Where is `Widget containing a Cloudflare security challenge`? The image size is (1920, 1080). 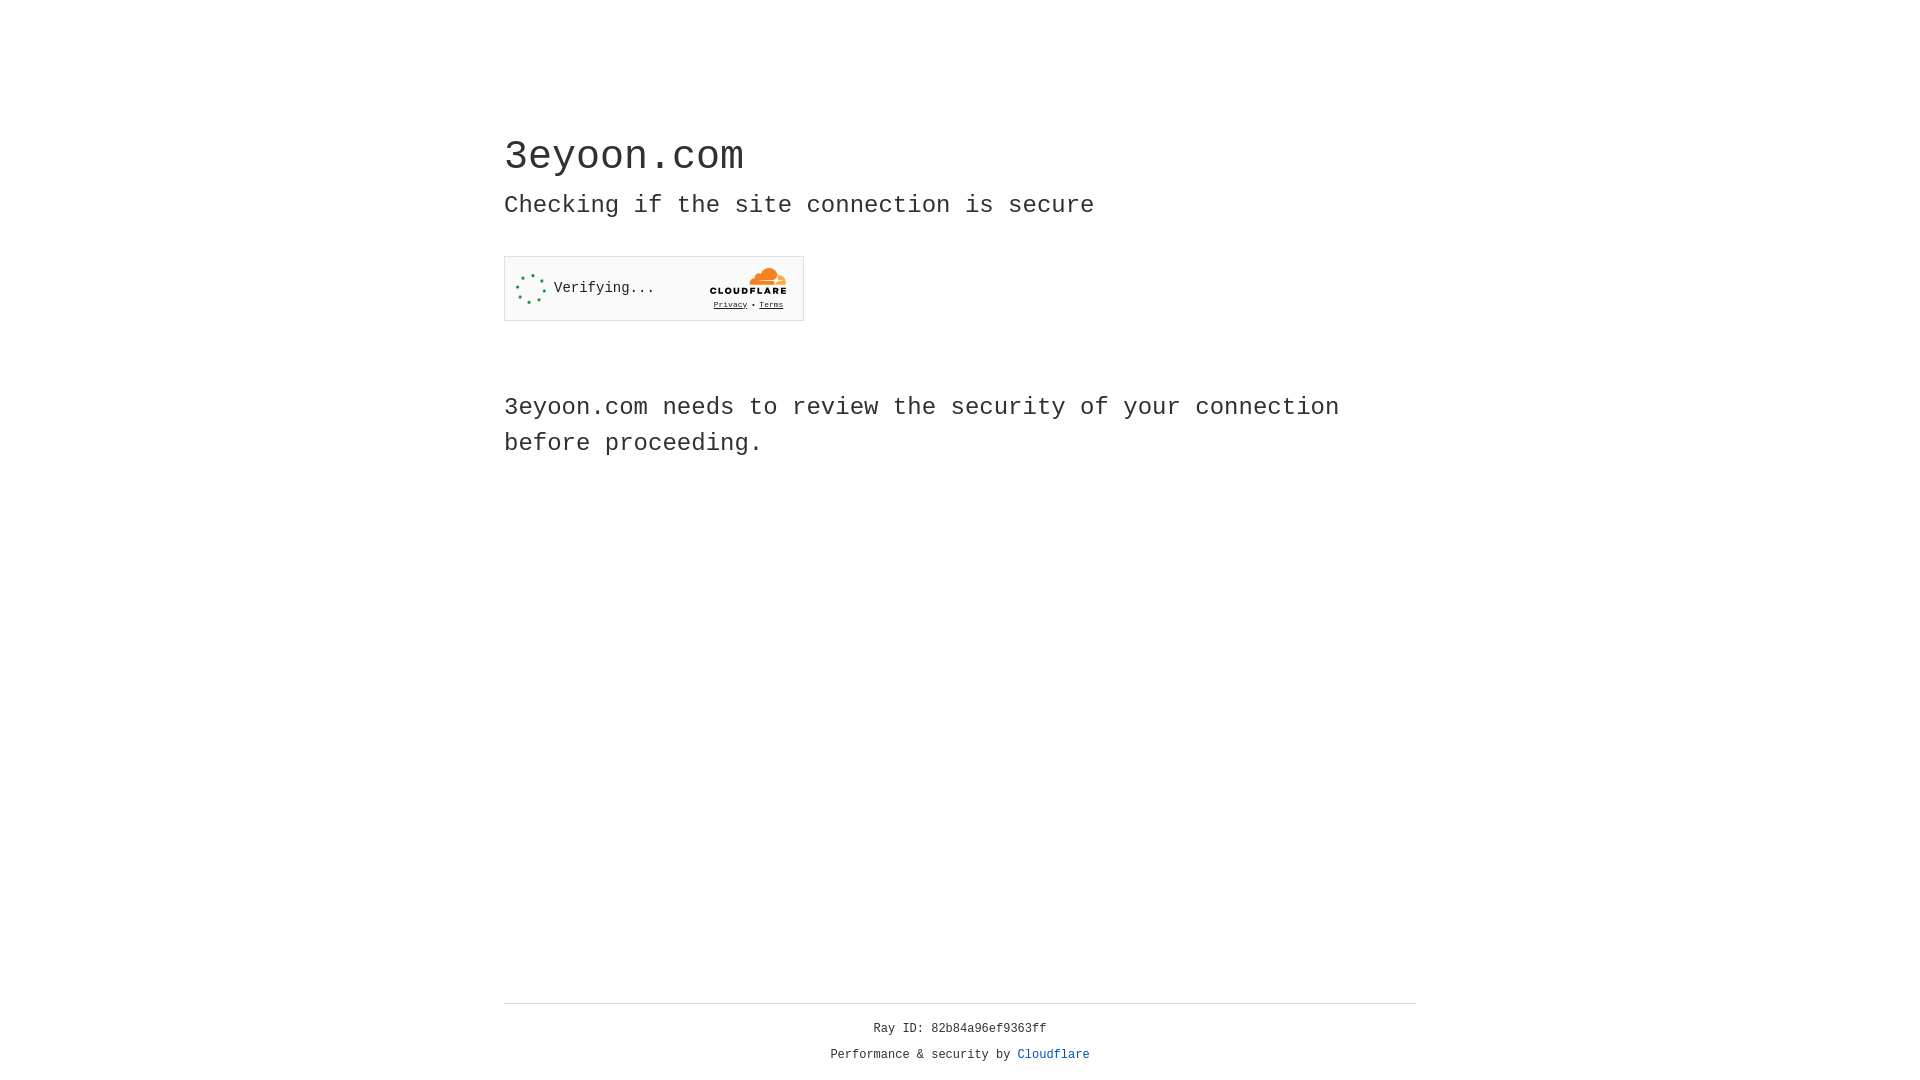 Widget containing a Cloudflare security challenge is located at coordinates (654, 288).